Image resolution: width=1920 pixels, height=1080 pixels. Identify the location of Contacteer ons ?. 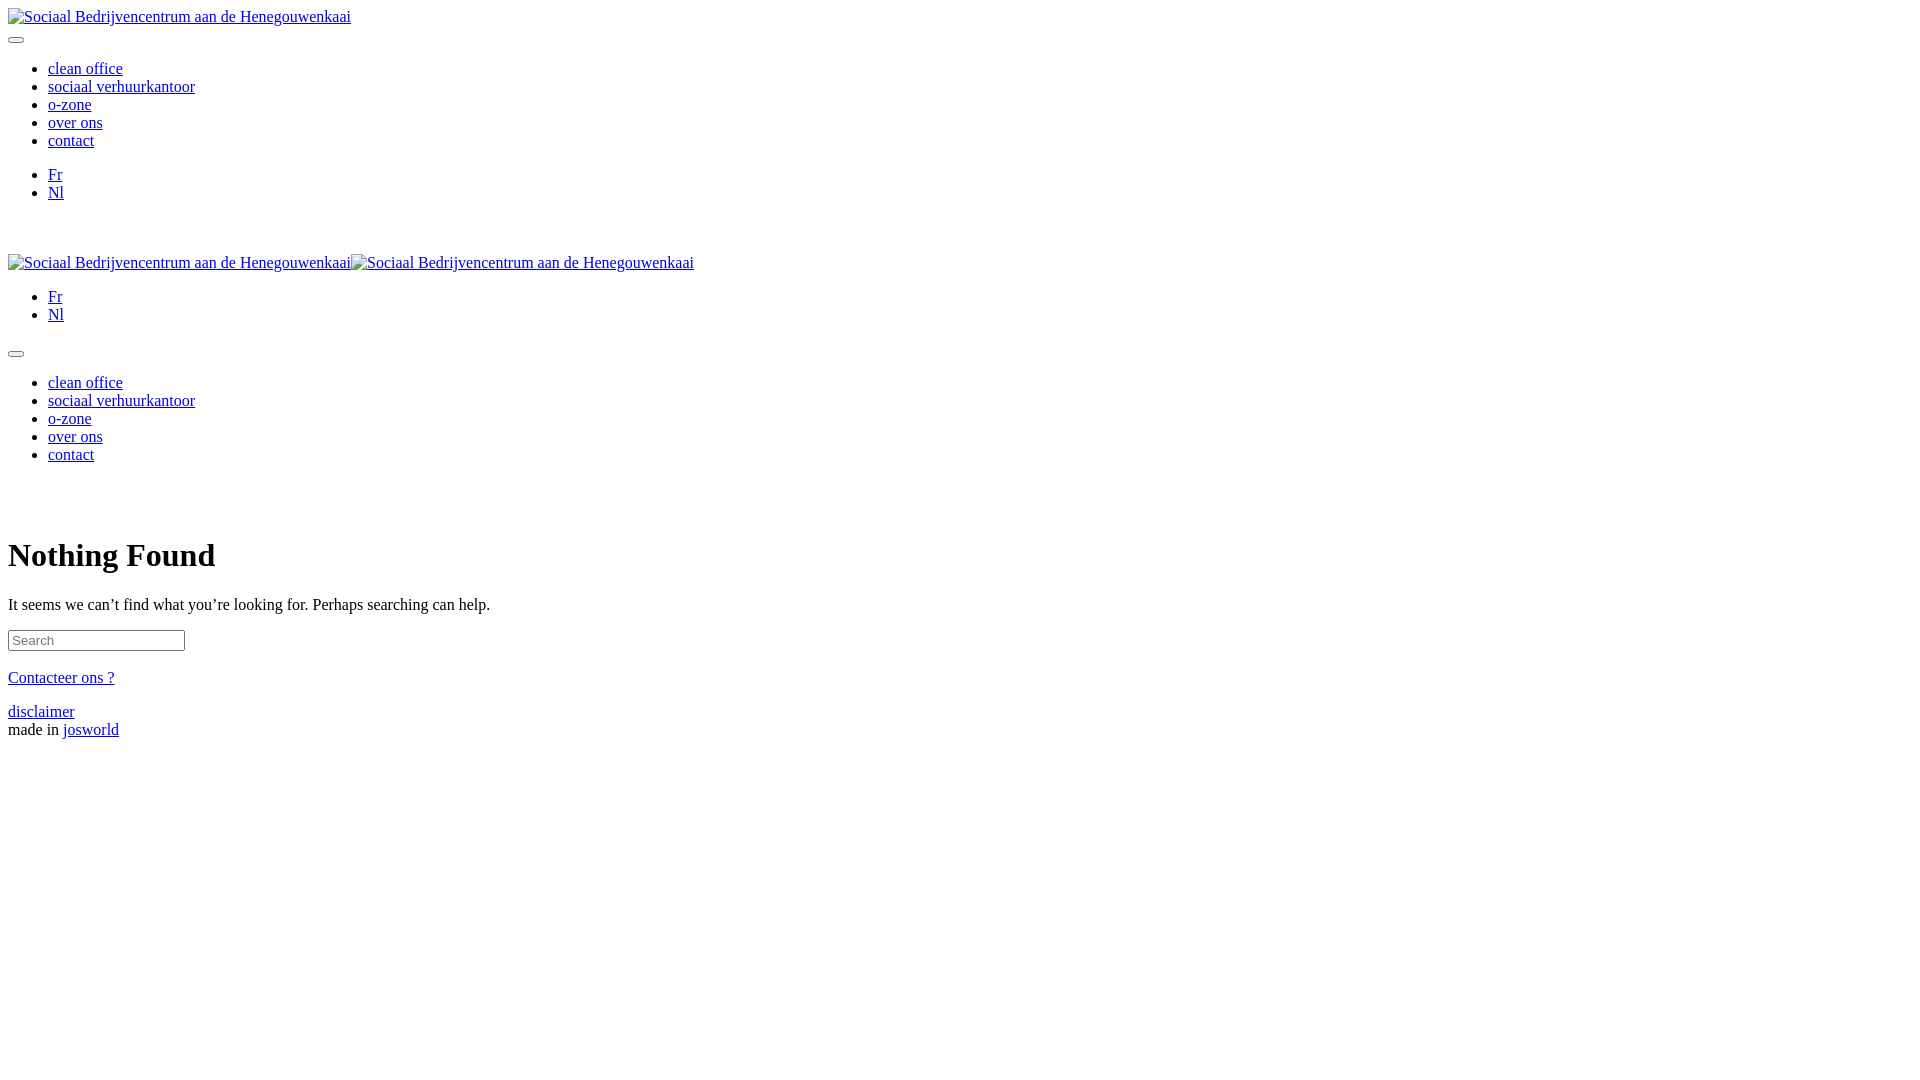
(62, 678).